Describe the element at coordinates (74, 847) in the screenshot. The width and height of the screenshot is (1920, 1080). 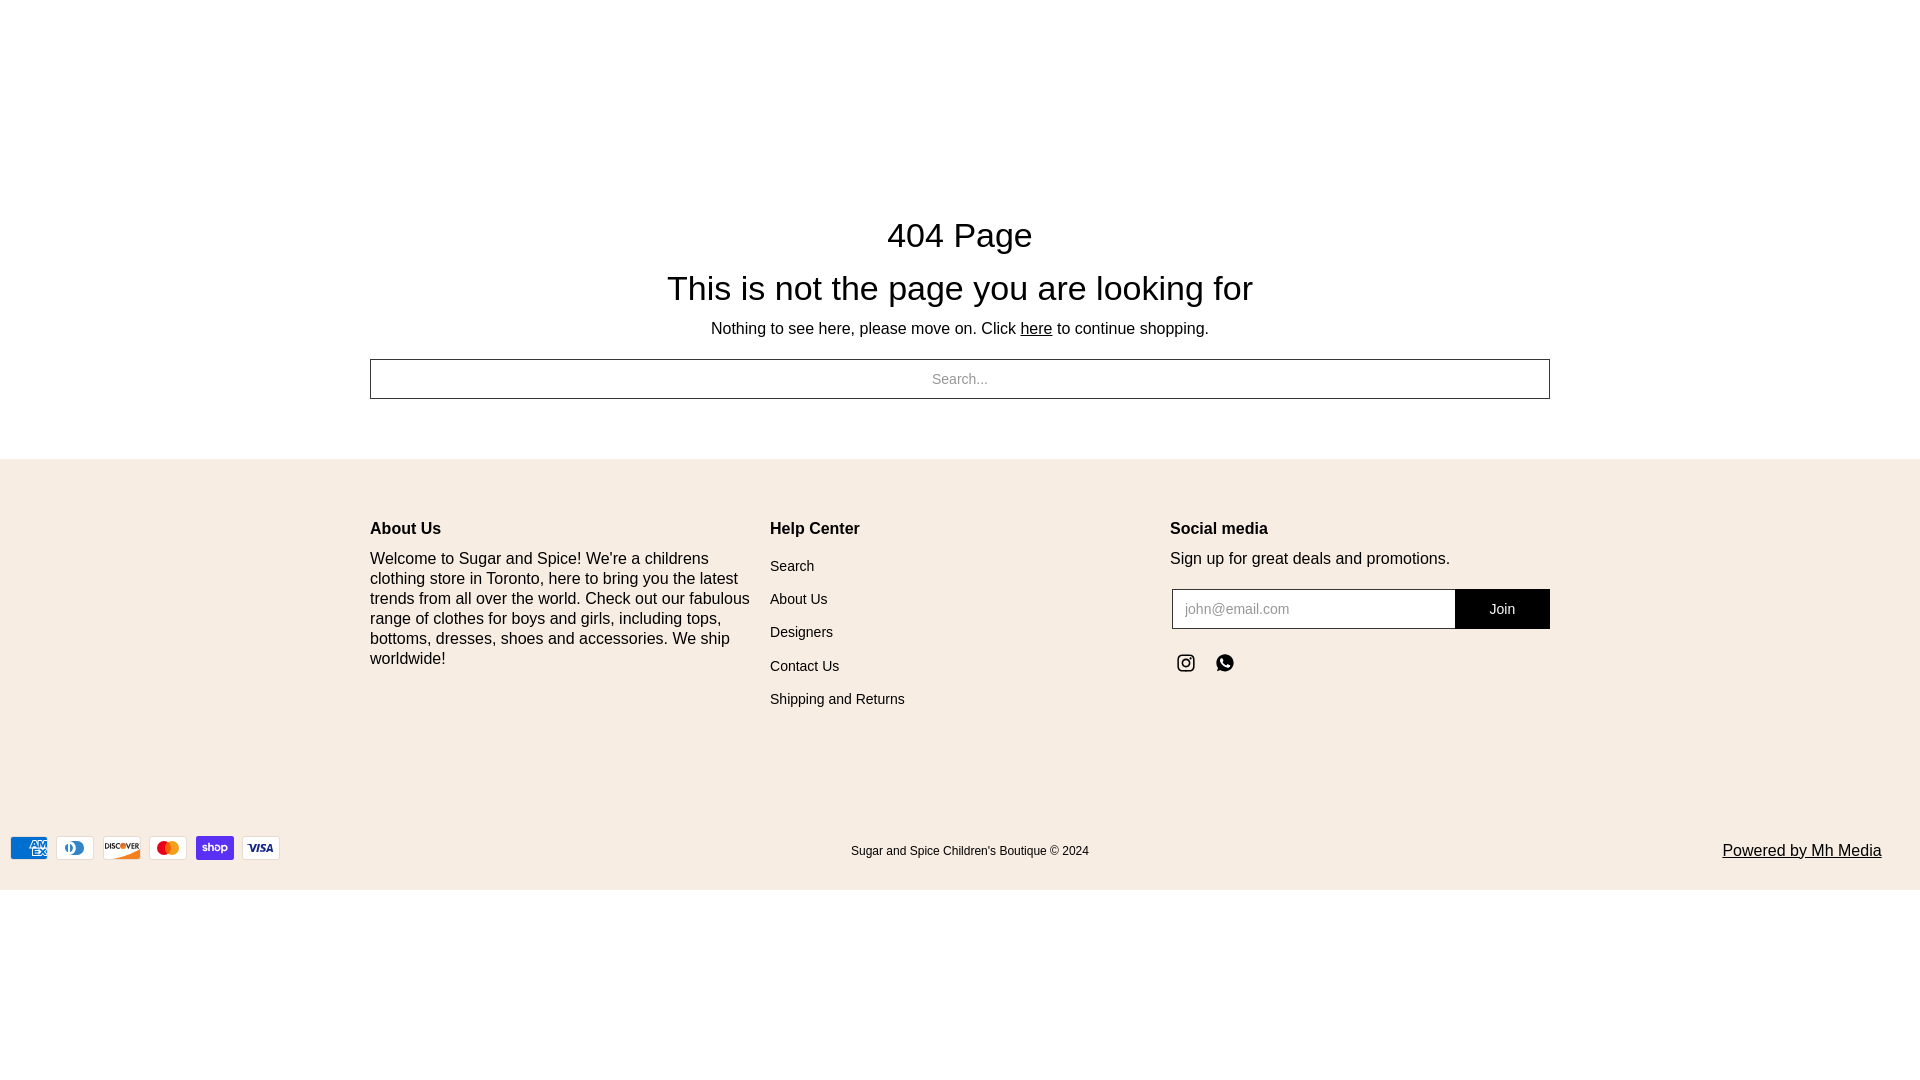
I see `Diners Club` at that location.